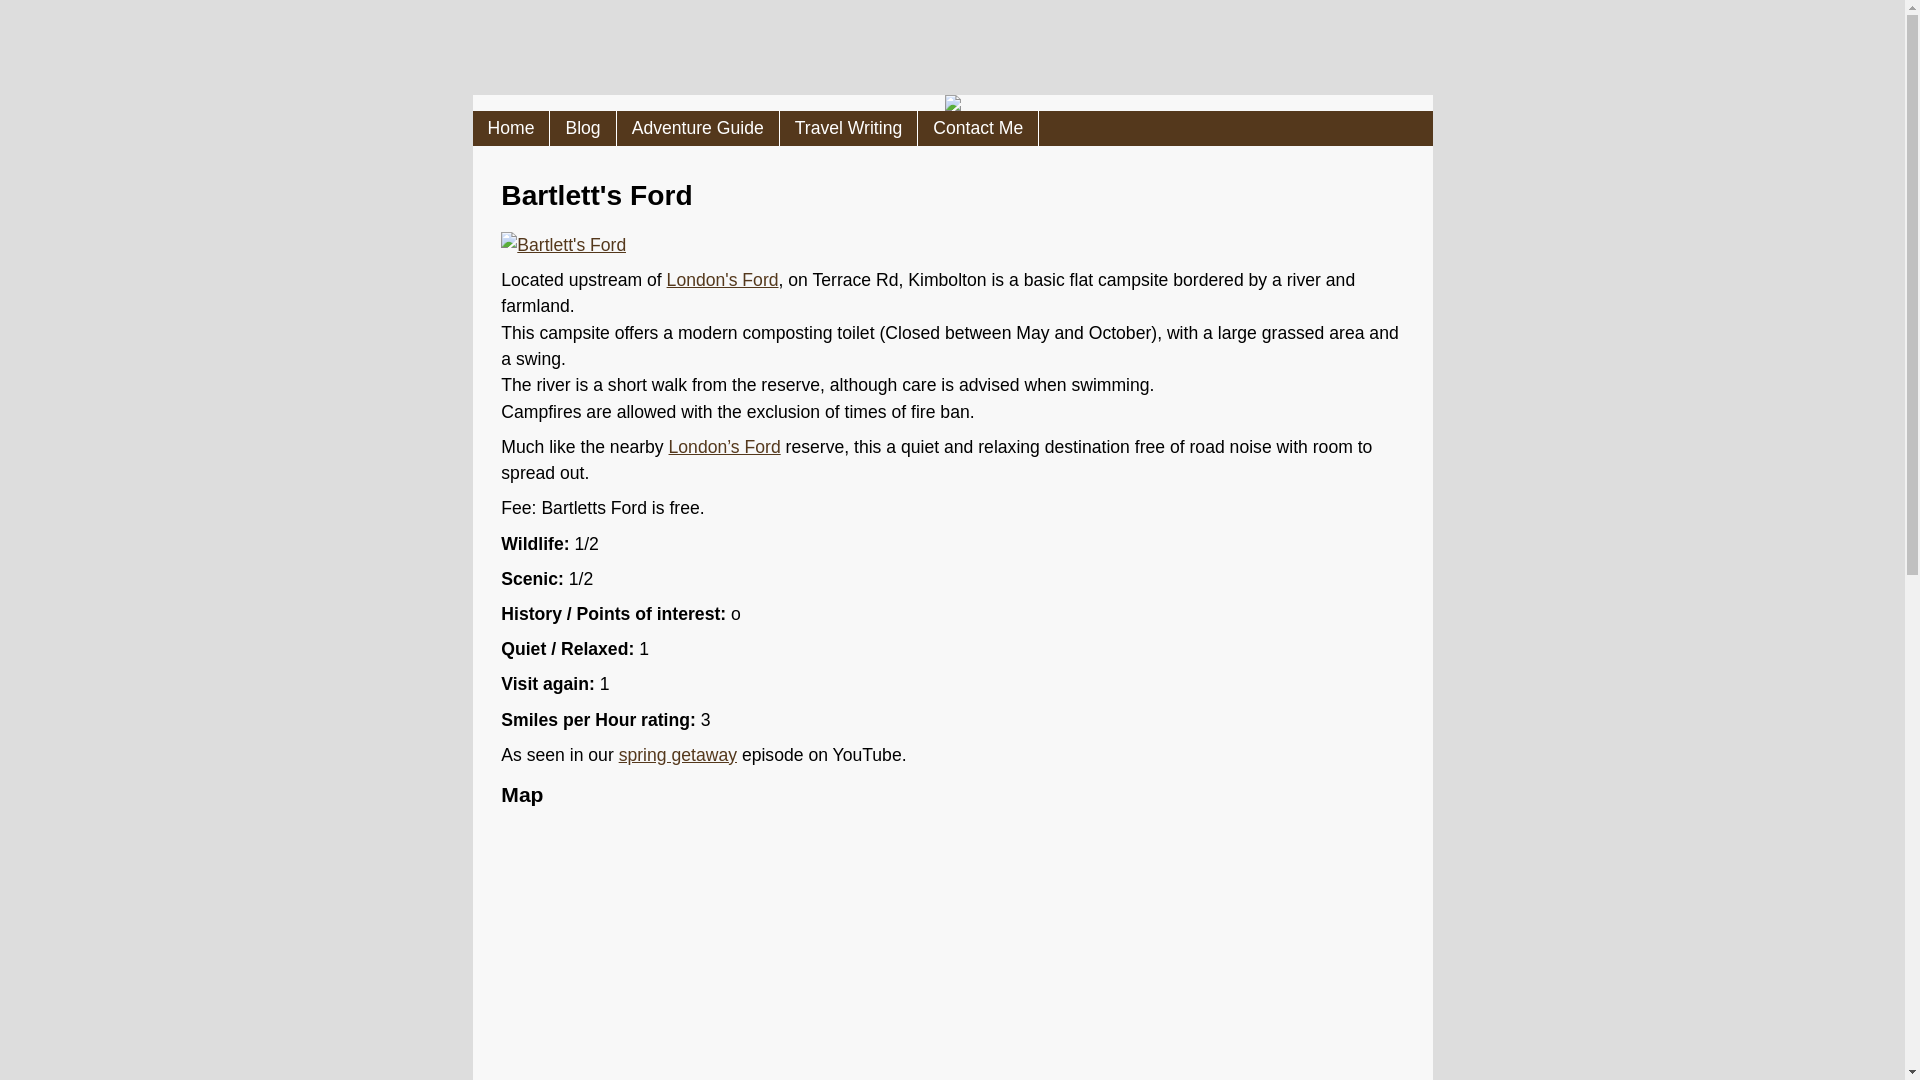 Image resolution: width=1920 pixels, height=1080 pixels. Describe the element at coordinates (849, 128) in the screenshot. I see `Travel Writing` at that location.